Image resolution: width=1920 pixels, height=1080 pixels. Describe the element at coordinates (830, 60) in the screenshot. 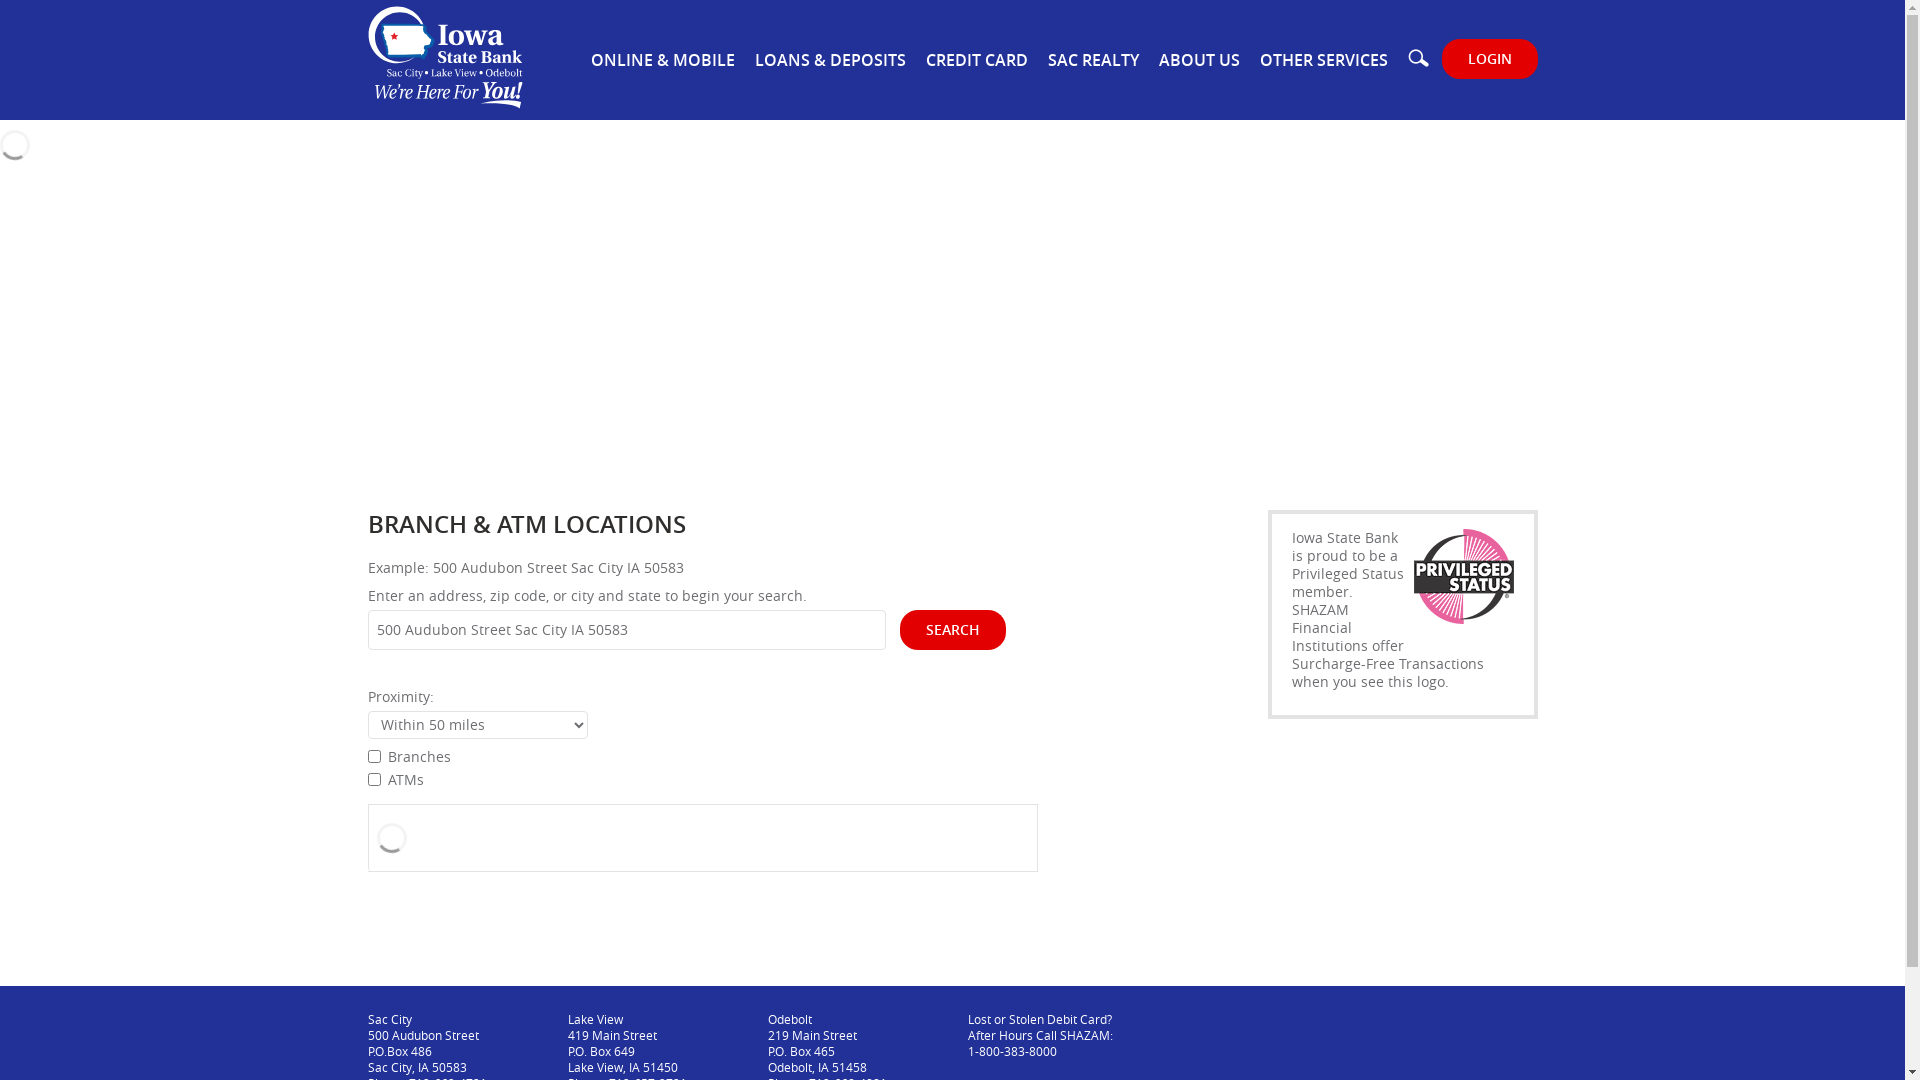

I see `LOANS & DEPOSITS` at that location.